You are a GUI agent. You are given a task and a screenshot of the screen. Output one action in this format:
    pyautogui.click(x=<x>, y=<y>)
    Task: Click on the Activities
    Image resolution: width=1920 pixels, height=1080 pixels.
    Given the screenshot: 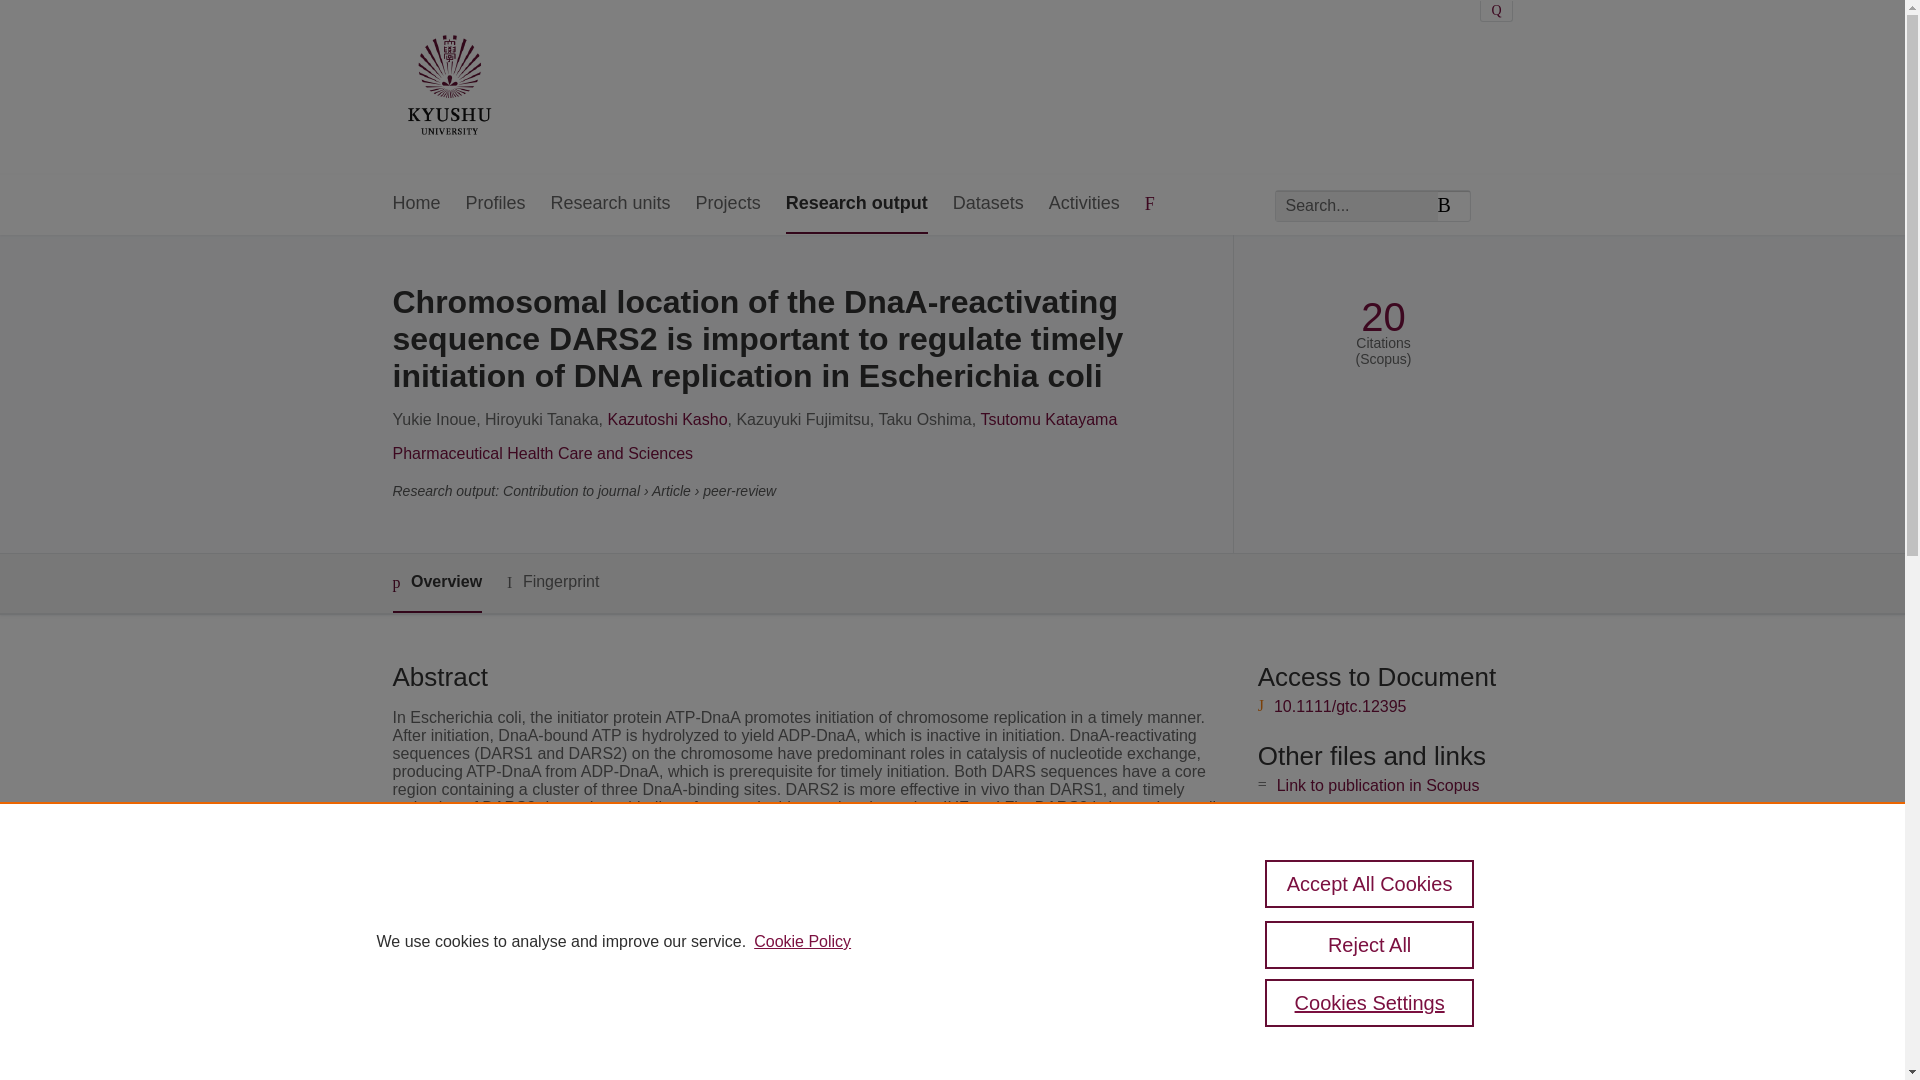 What is the action you would take?
    pyautogui.click(x=1084, y=204)
    